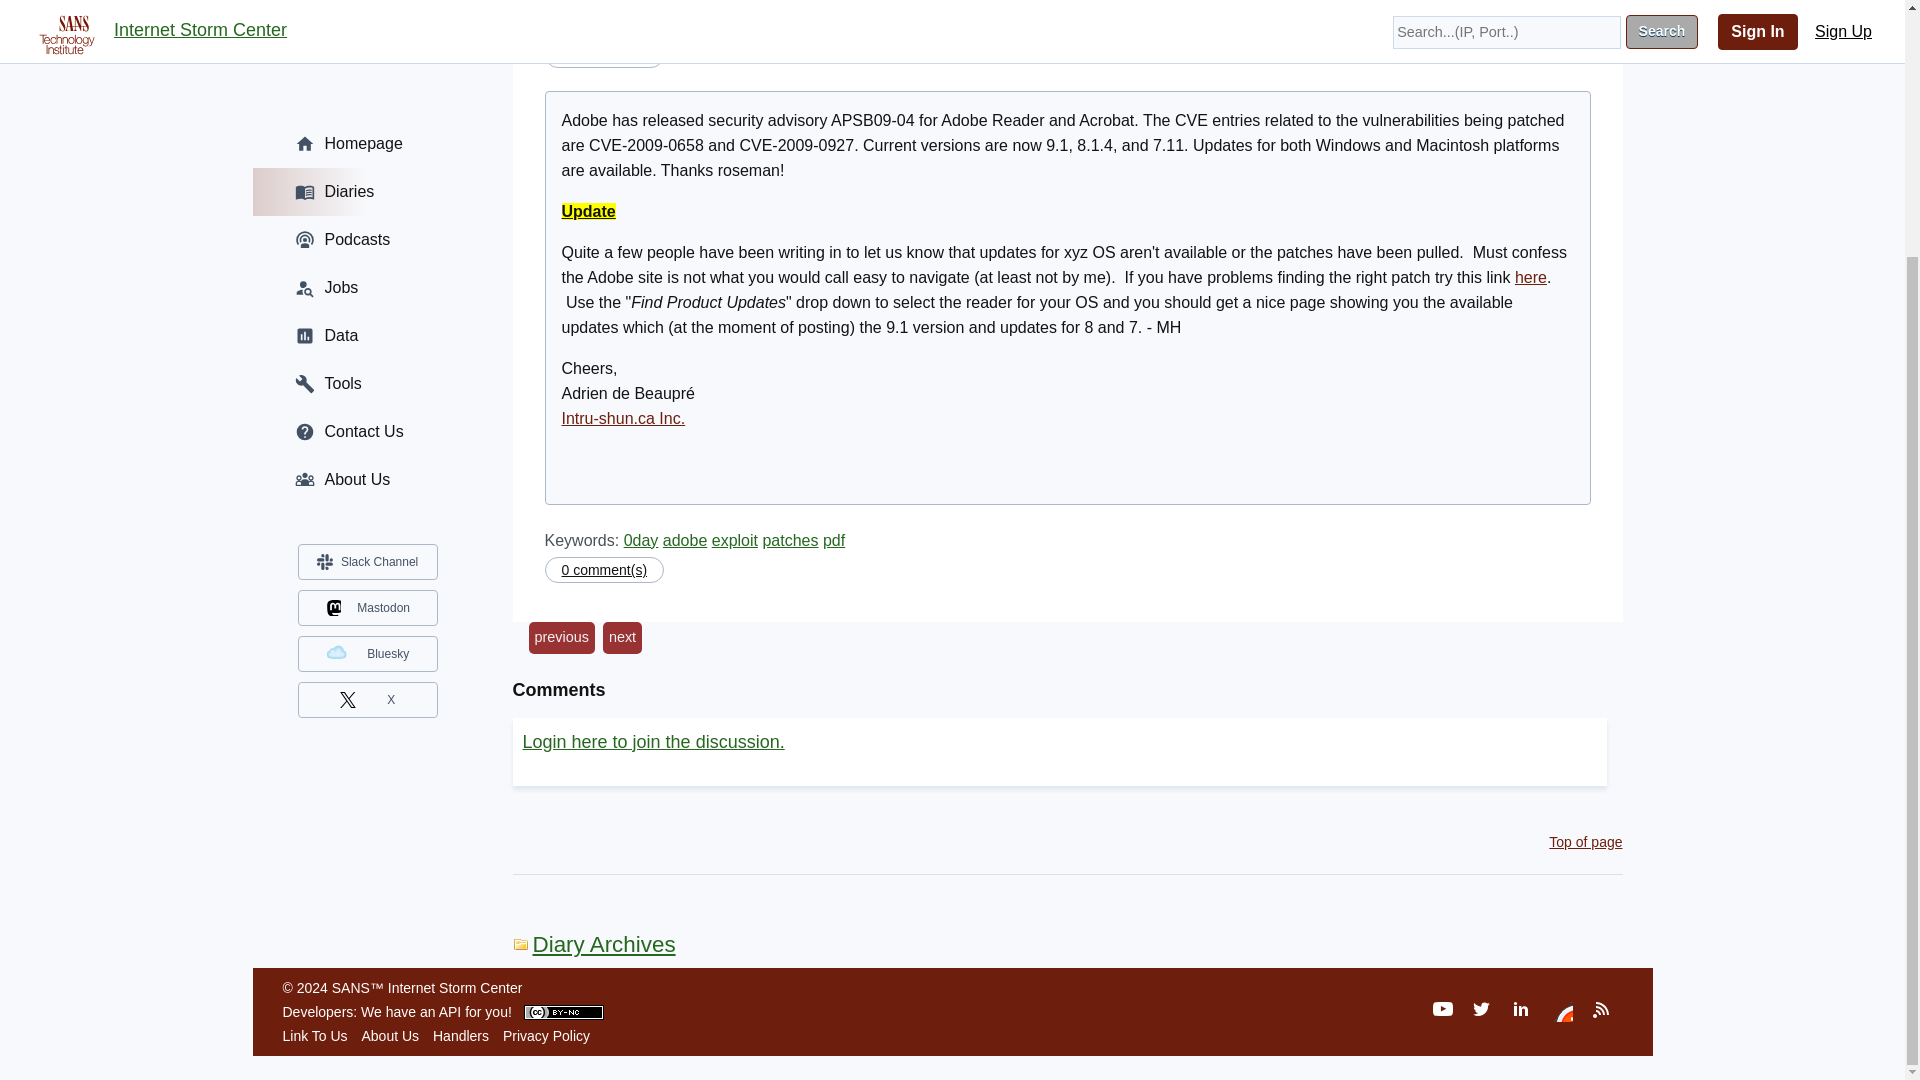 The height and width of the screenshot is (1080, 1920). I want to click on next, so click(622, 638).